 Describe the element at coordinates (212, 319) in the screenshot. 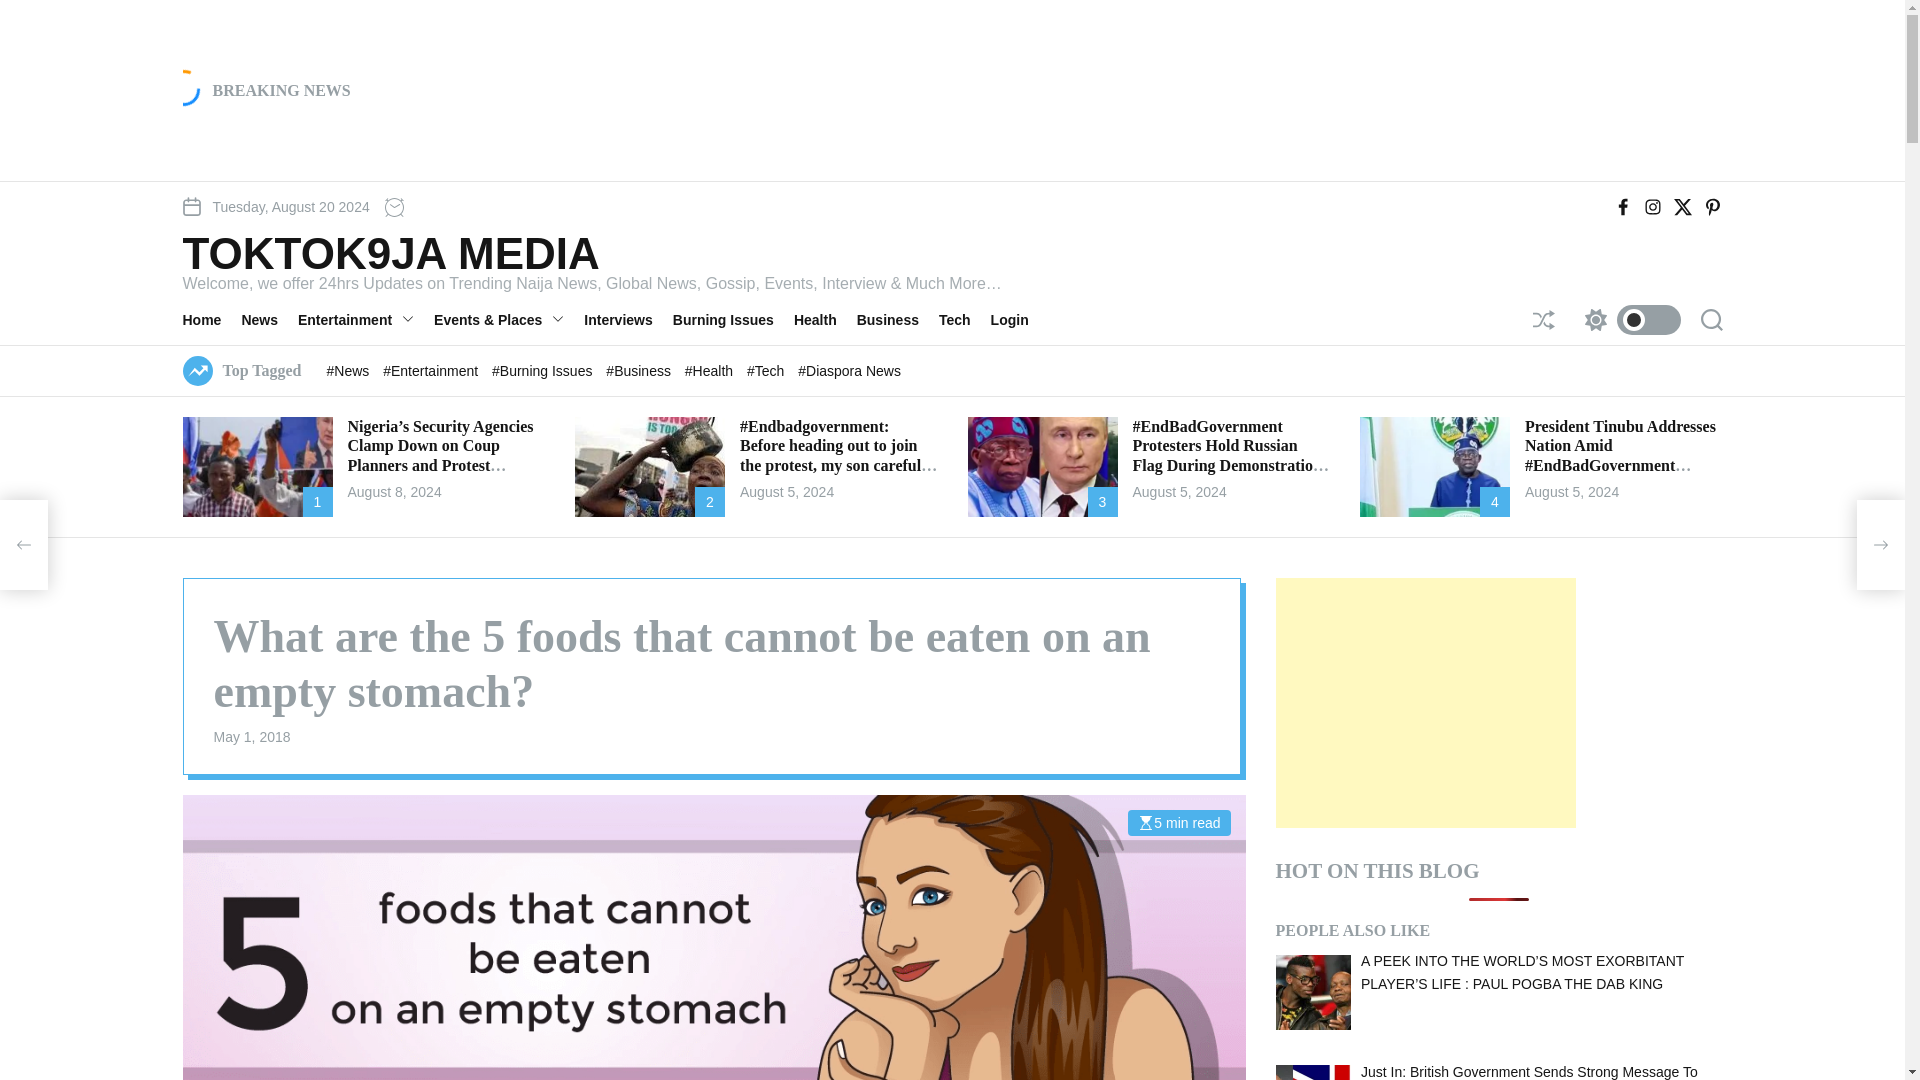

I see `Home` at that location.